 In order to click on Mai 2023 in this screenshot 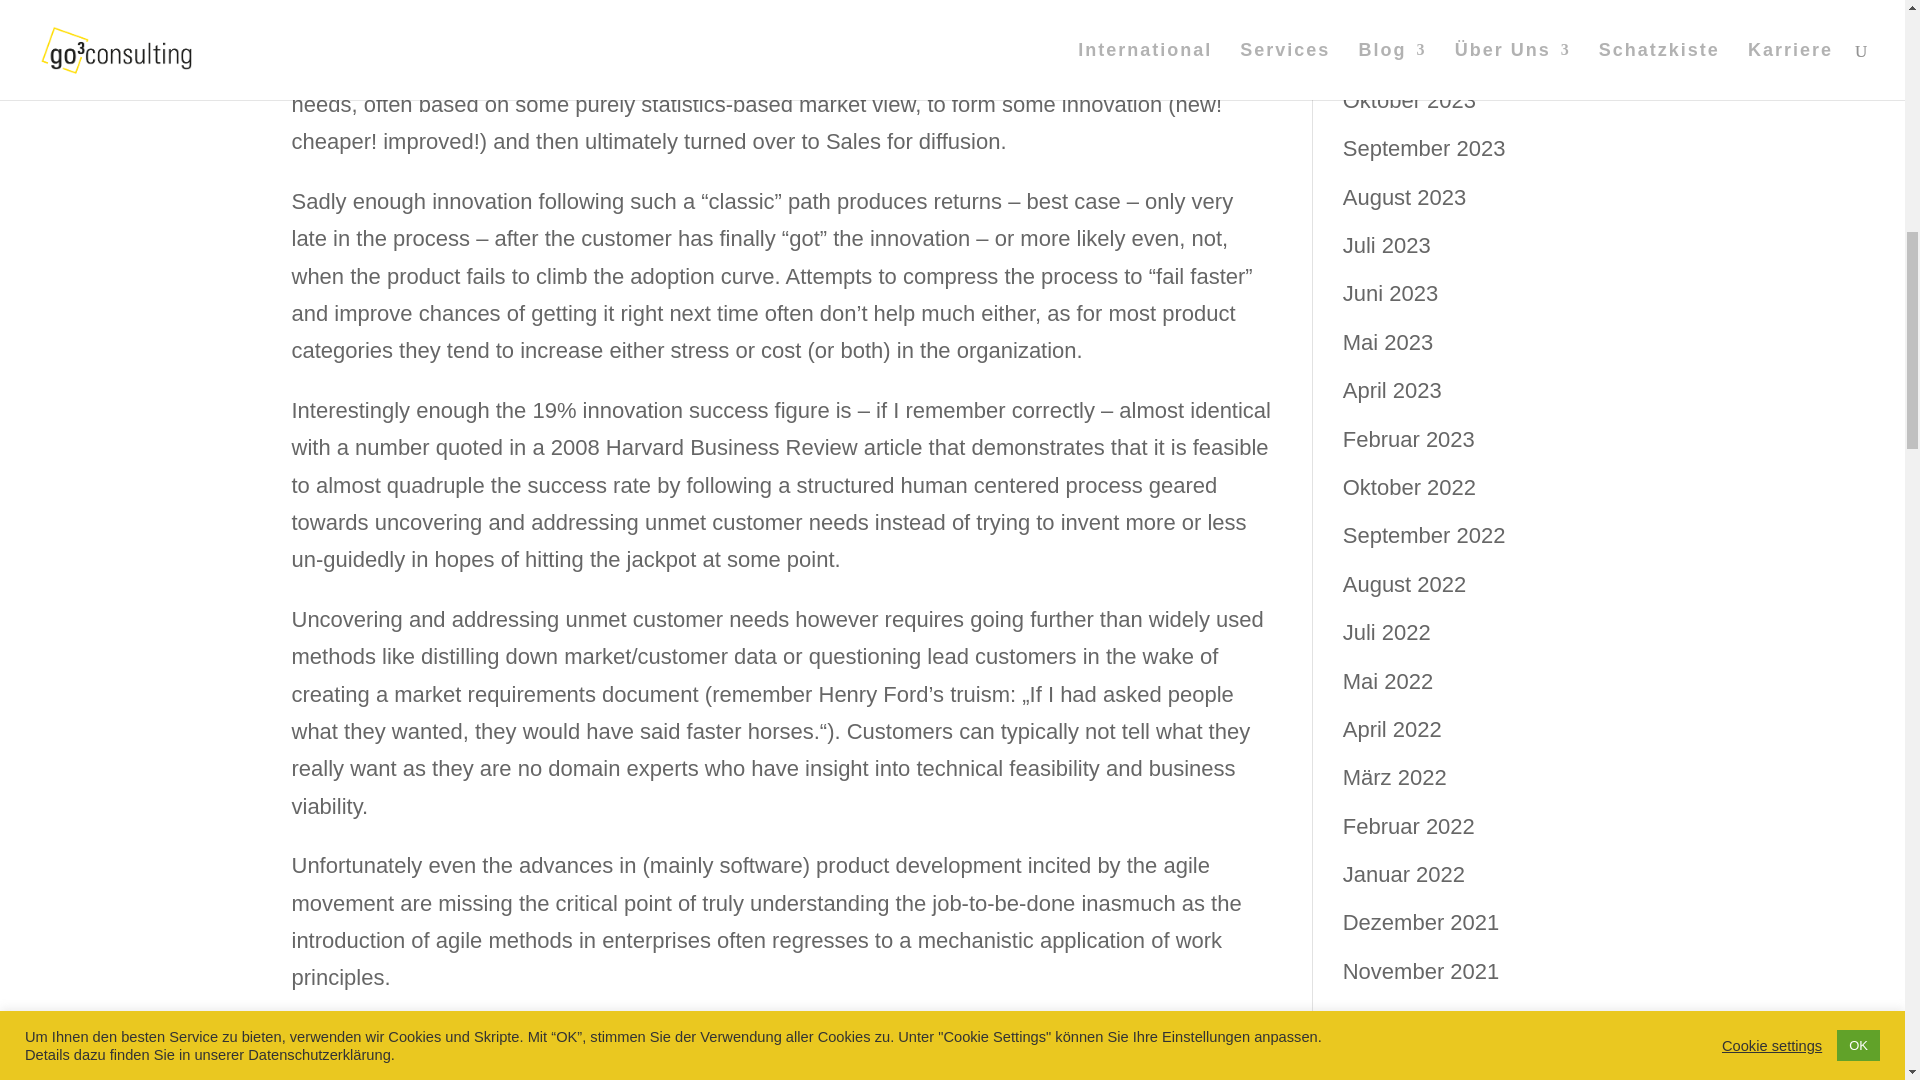, I will do `click(1388, 342)`.